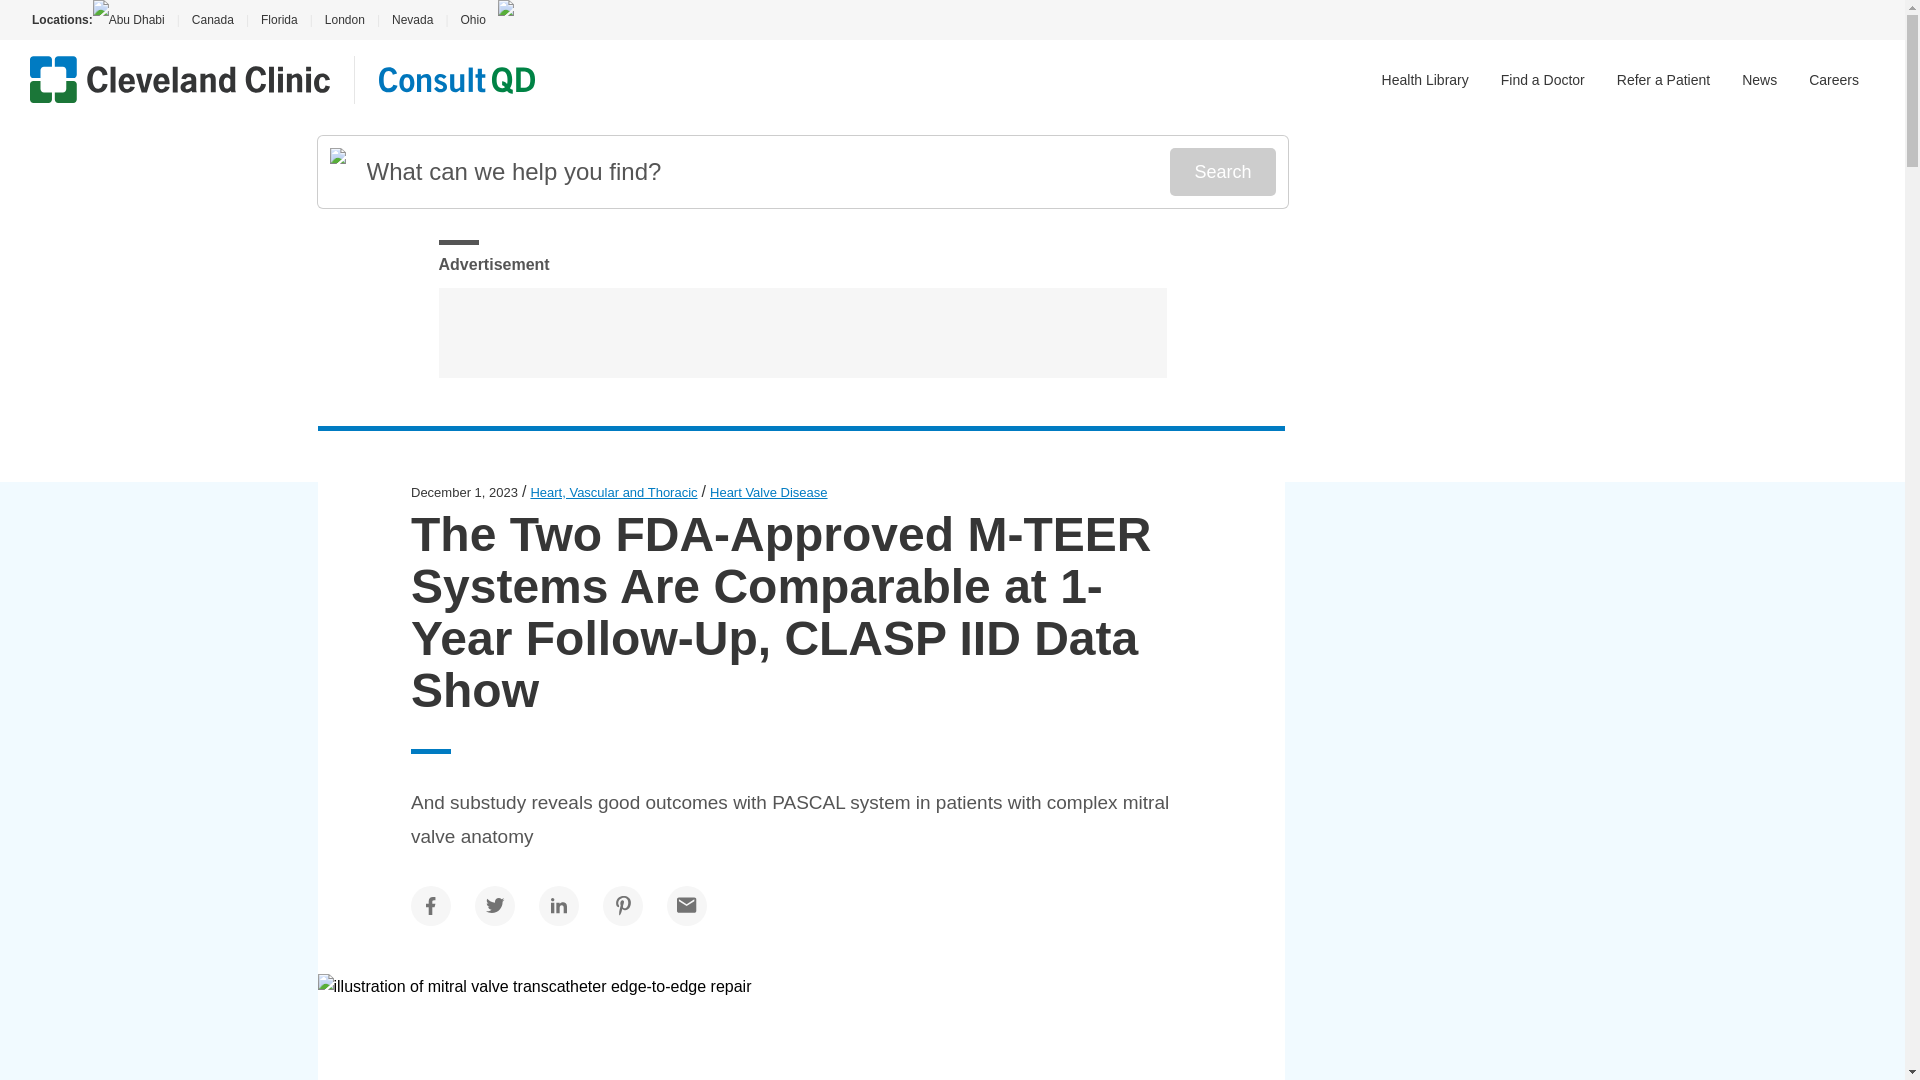 Image resolution: width=1920 pixels, height=1080 pixels. What do you see at coordinates (1543, 80) in the screenshot?
I see `Find a Doctor` at bounding box center [1543, 80].